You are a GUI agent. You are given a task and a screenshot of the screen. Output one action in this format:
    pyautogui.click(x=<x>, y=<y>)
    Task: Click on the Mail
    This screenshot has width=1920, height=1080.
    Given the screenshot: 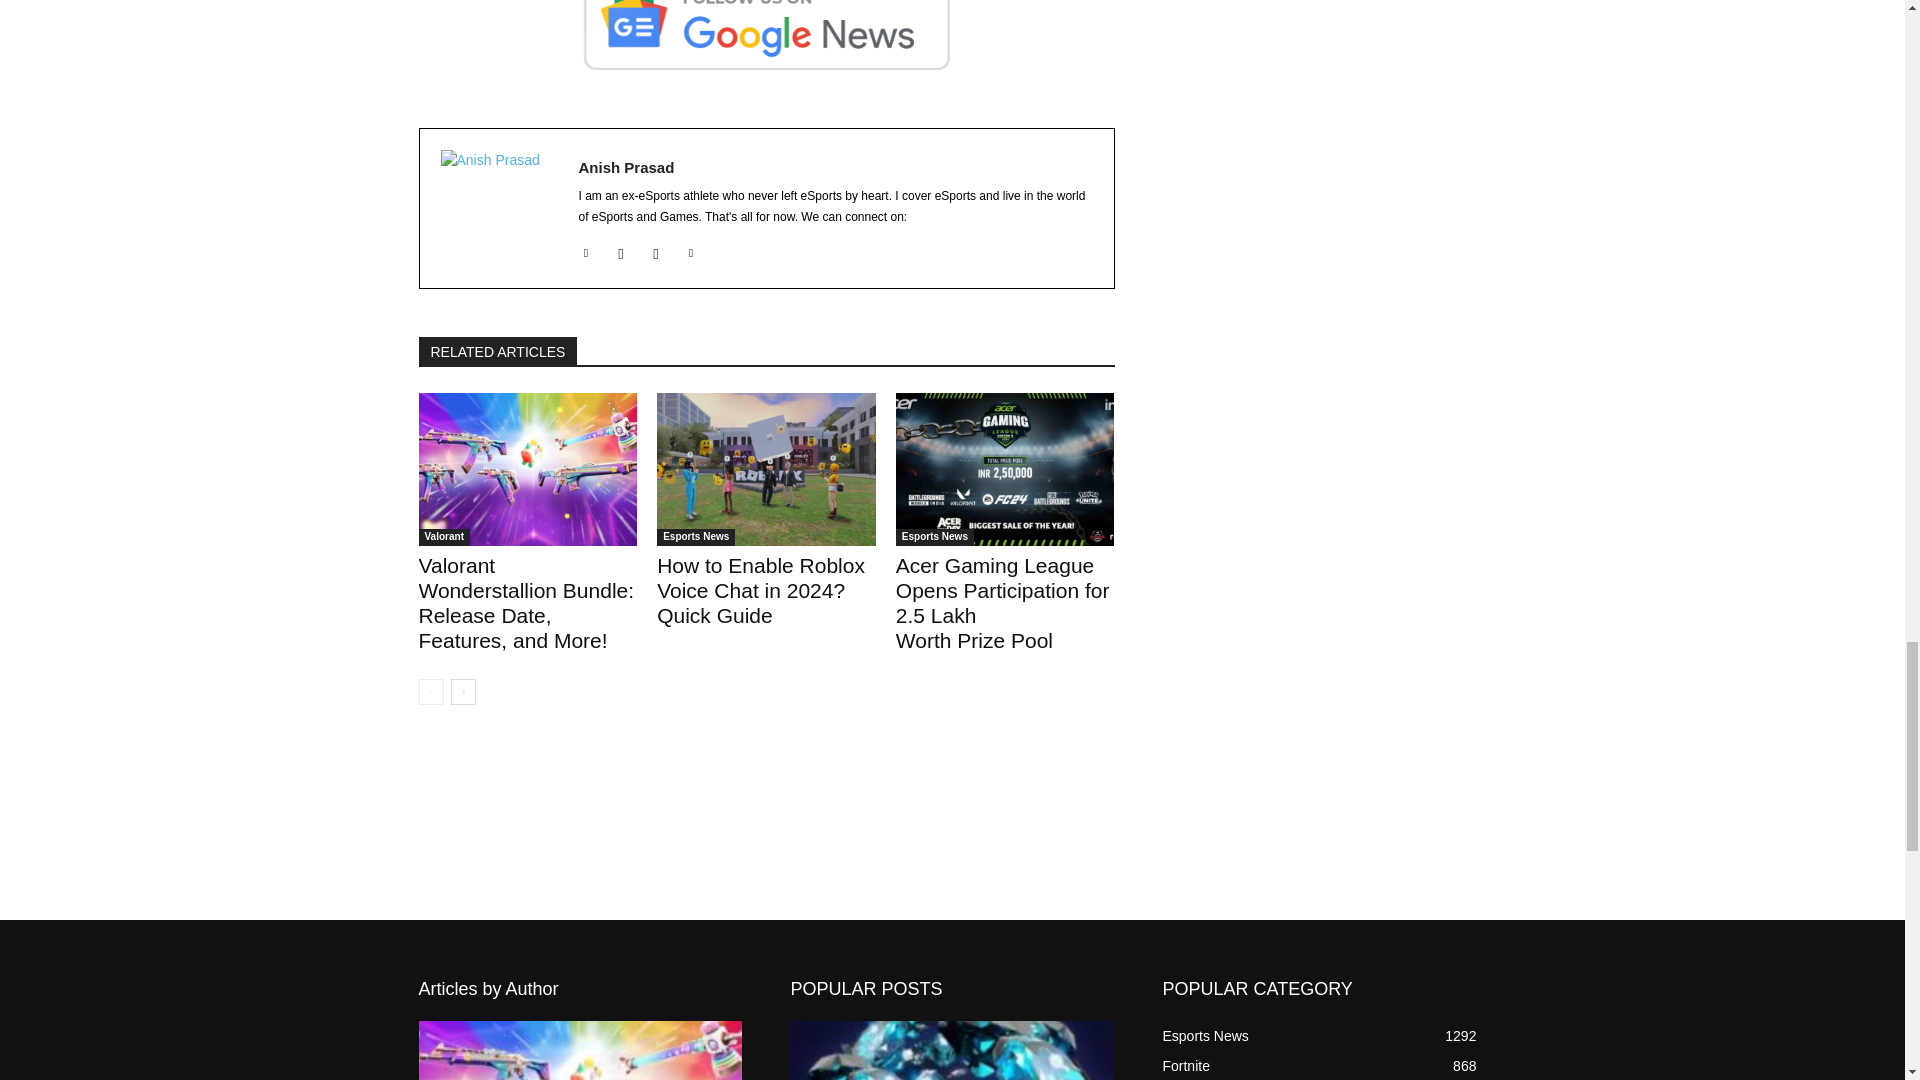 What is the action you would take?
    pyautogui.click(x=622, y=249)
    